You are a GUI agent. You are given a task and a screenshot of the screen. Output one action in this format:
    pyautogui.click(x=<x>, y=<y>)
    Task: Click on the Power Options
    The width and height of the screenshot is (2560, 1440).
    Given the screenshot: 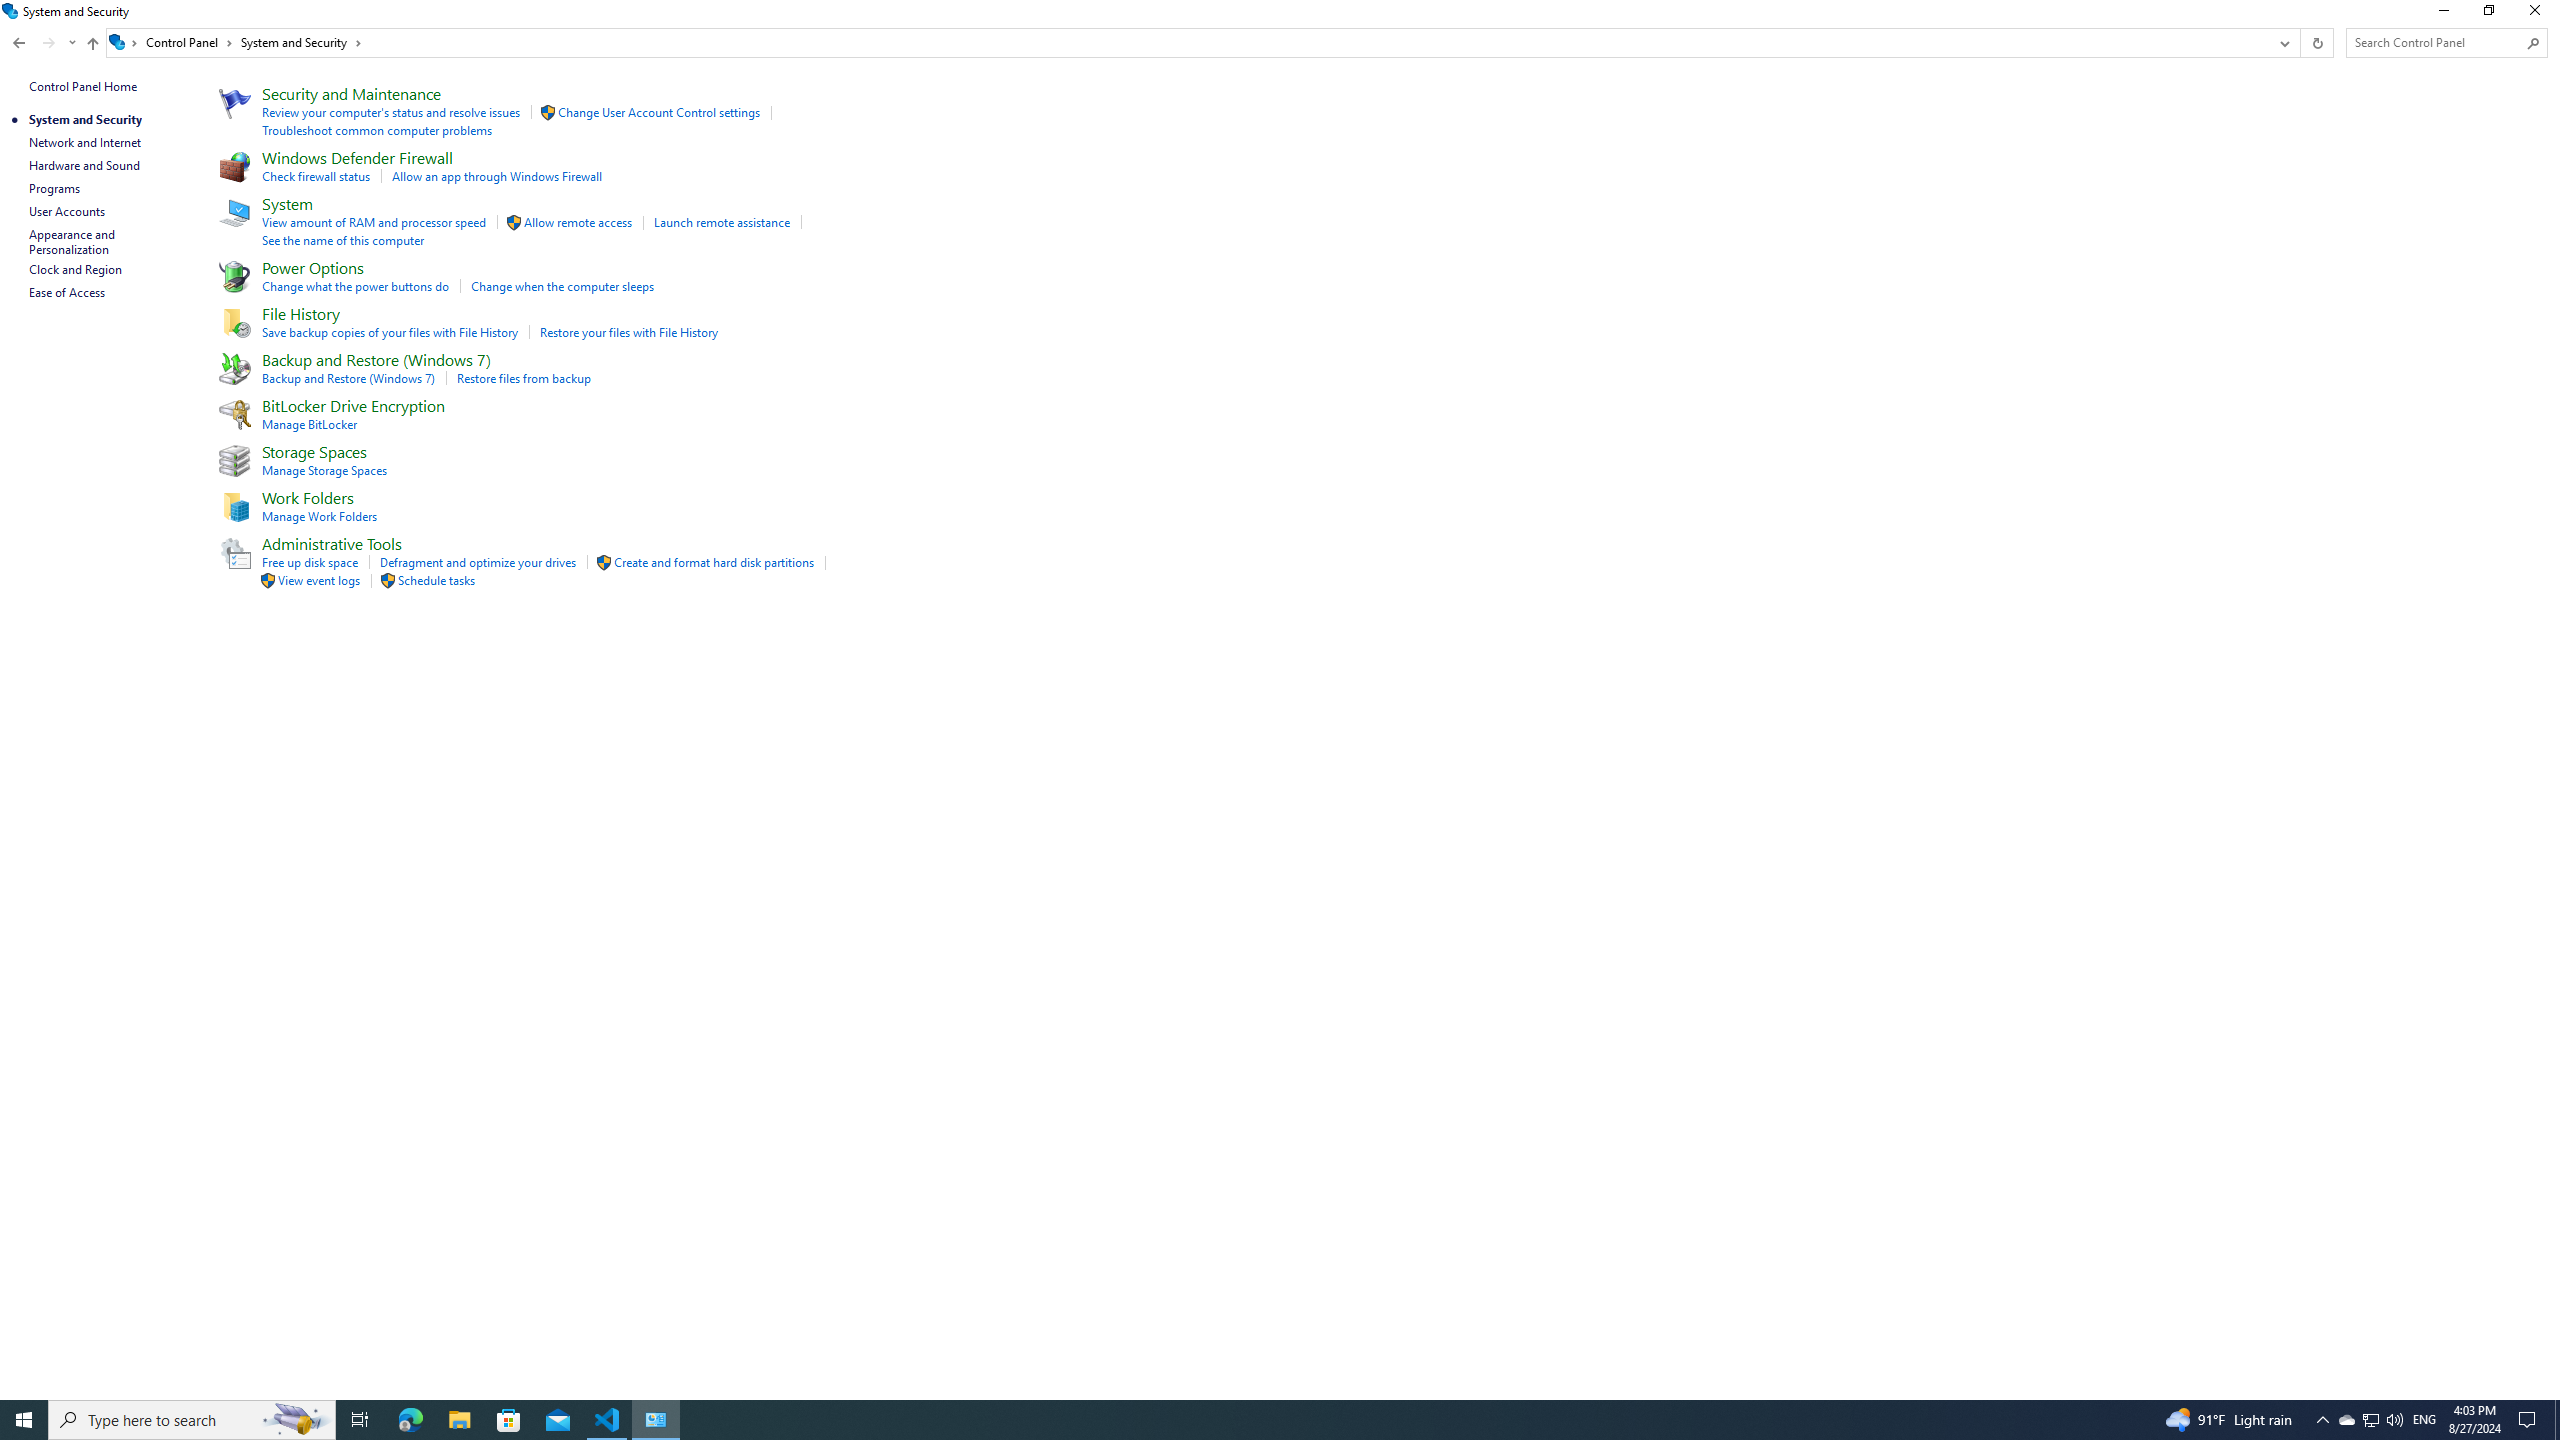 What is the action you would take?
    pyautogui.click(x=314, y=266)
    